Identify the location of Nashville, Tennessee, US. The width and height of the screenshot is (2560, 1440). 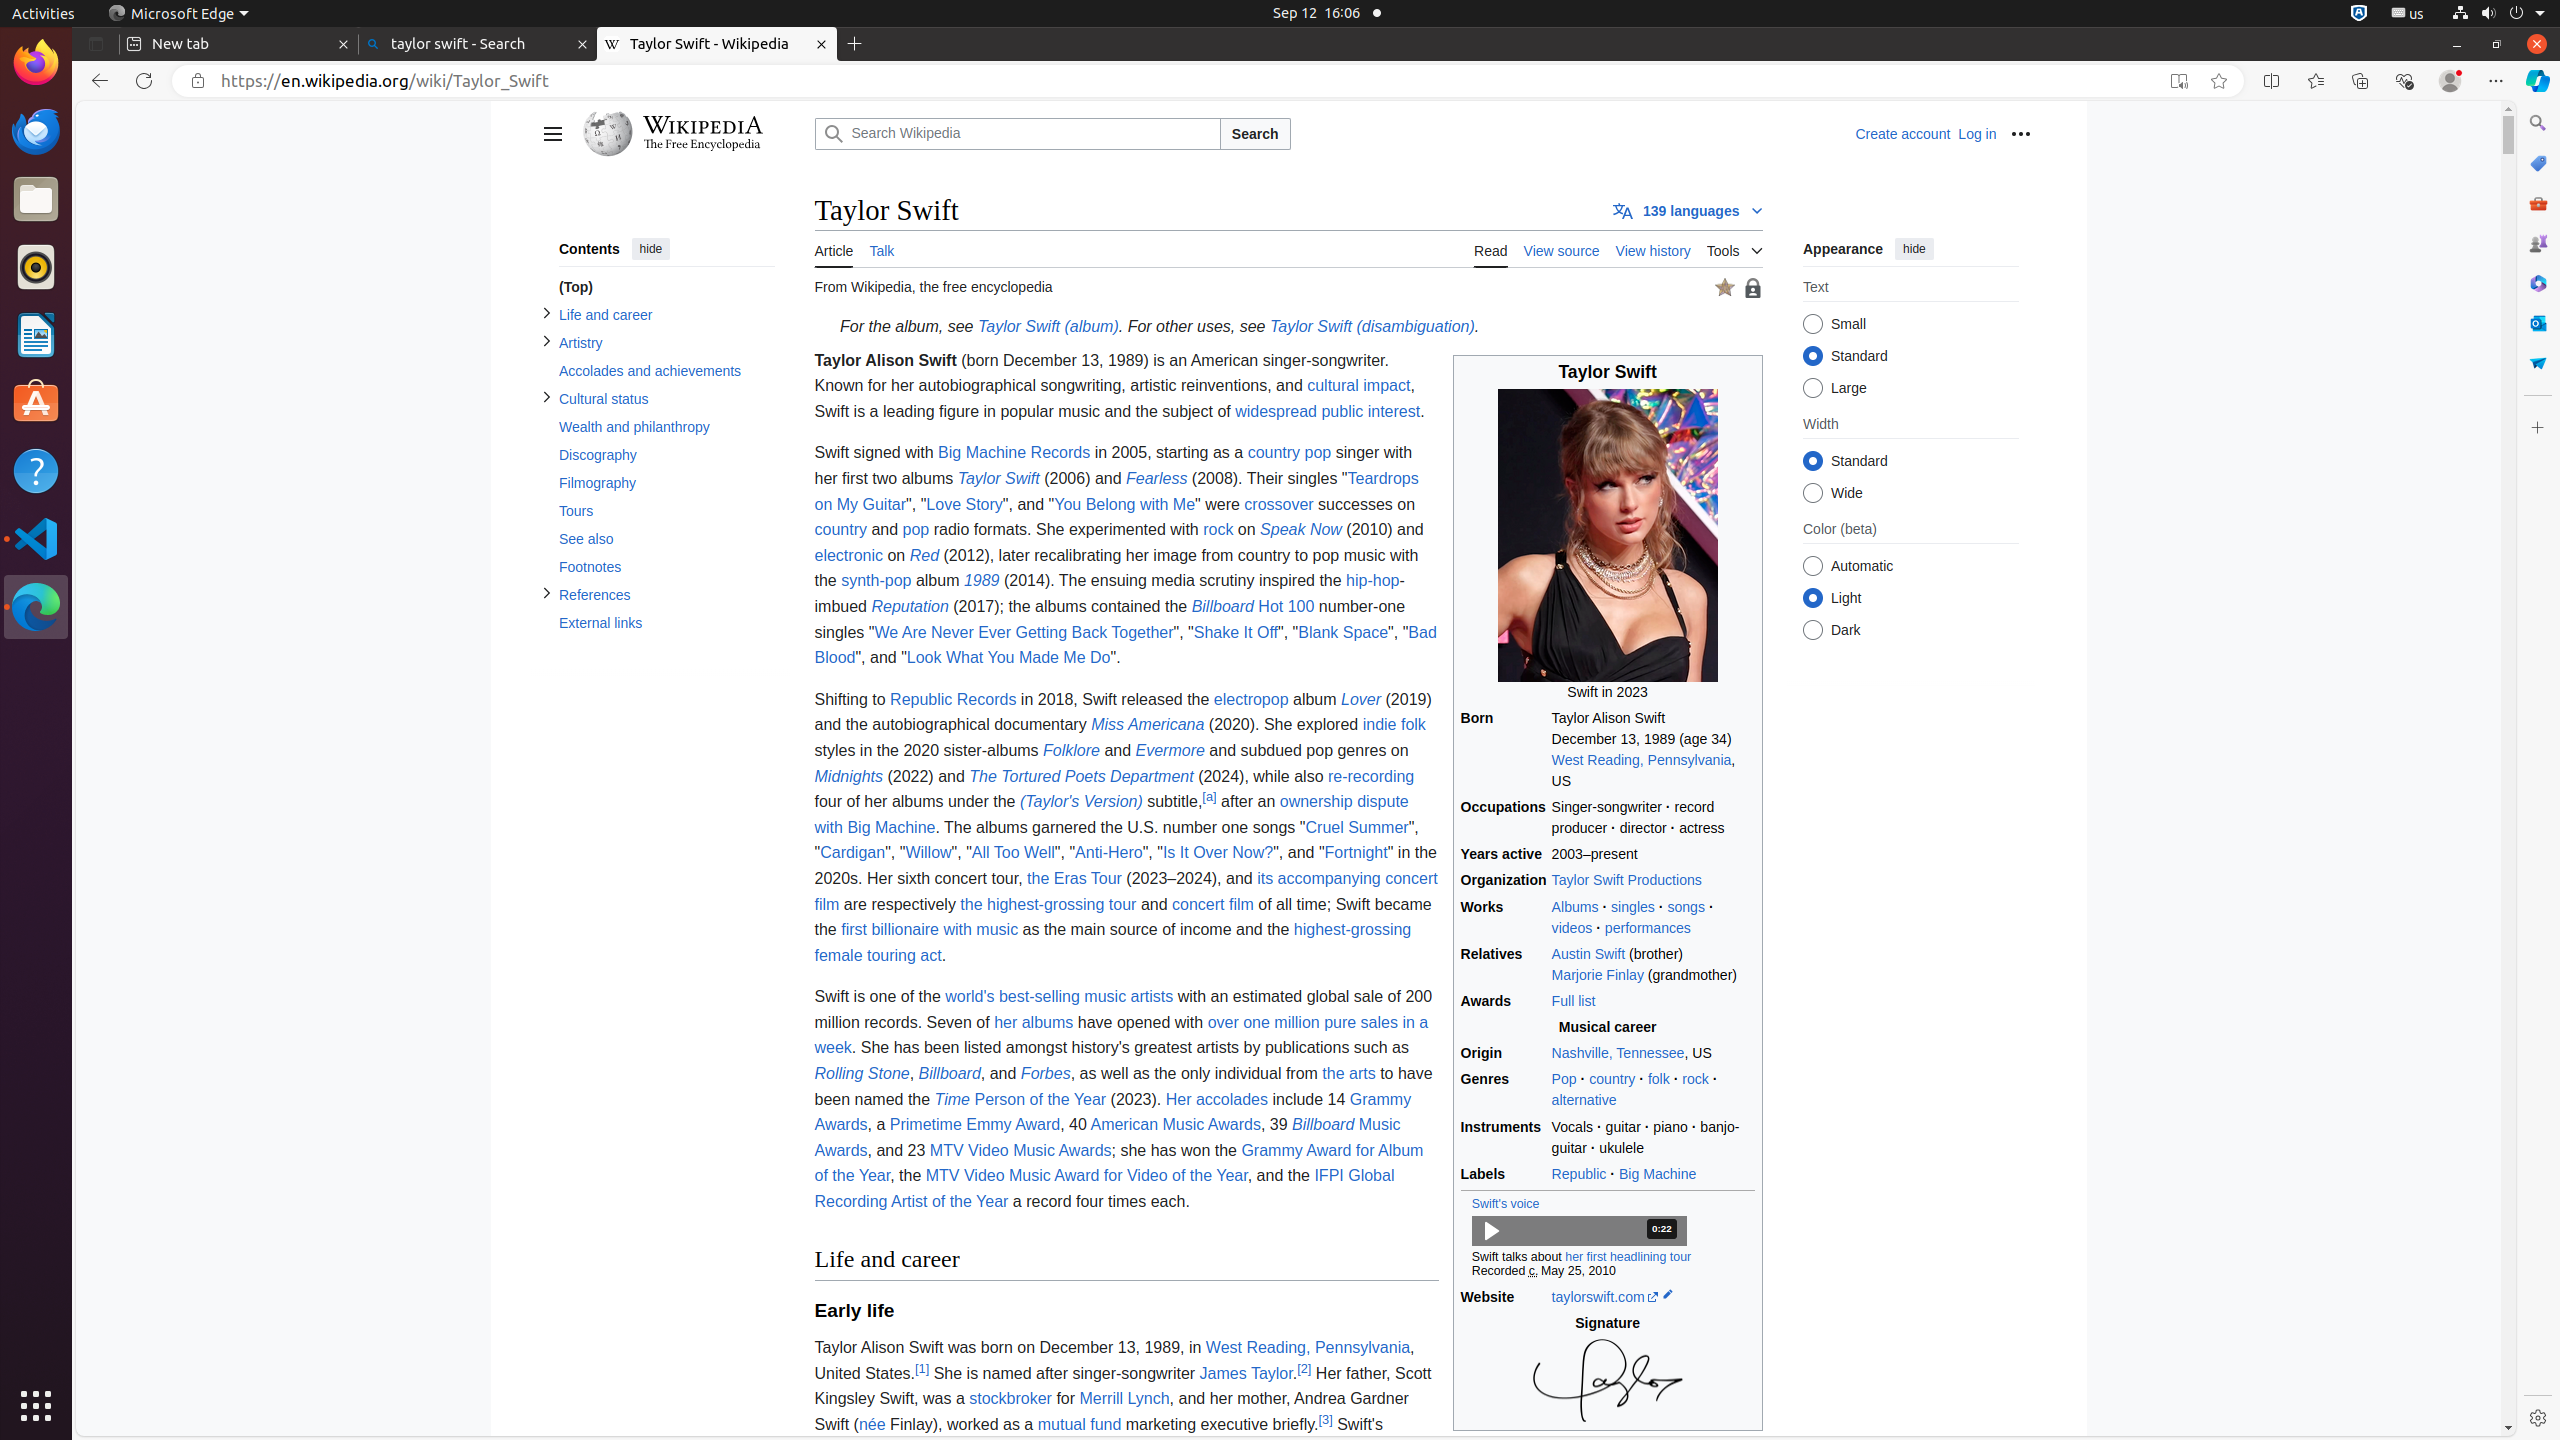
(1653, 1054).